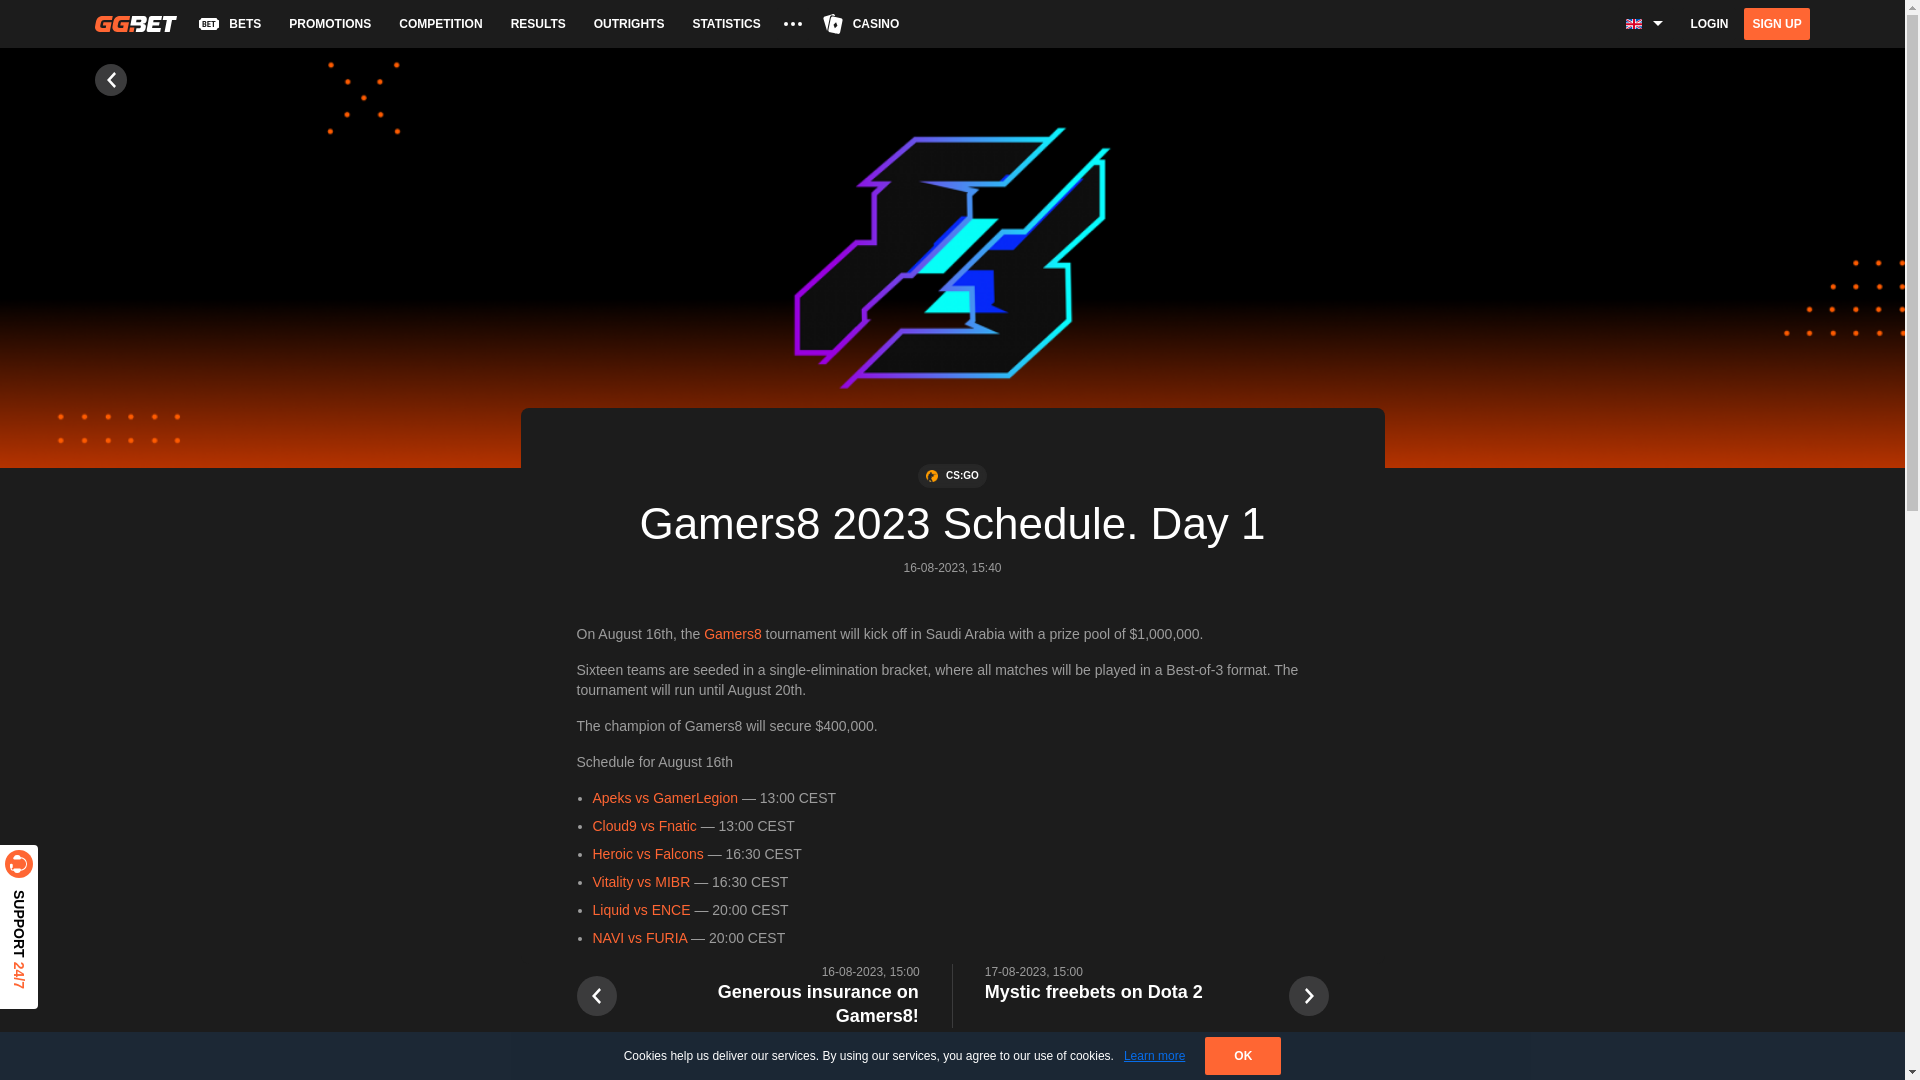 The width and height of the screenshot is (1920, 1080). Describe the element at coordinates (327, 23) in the screenshot. I see `PROMOTIONS` at that location.